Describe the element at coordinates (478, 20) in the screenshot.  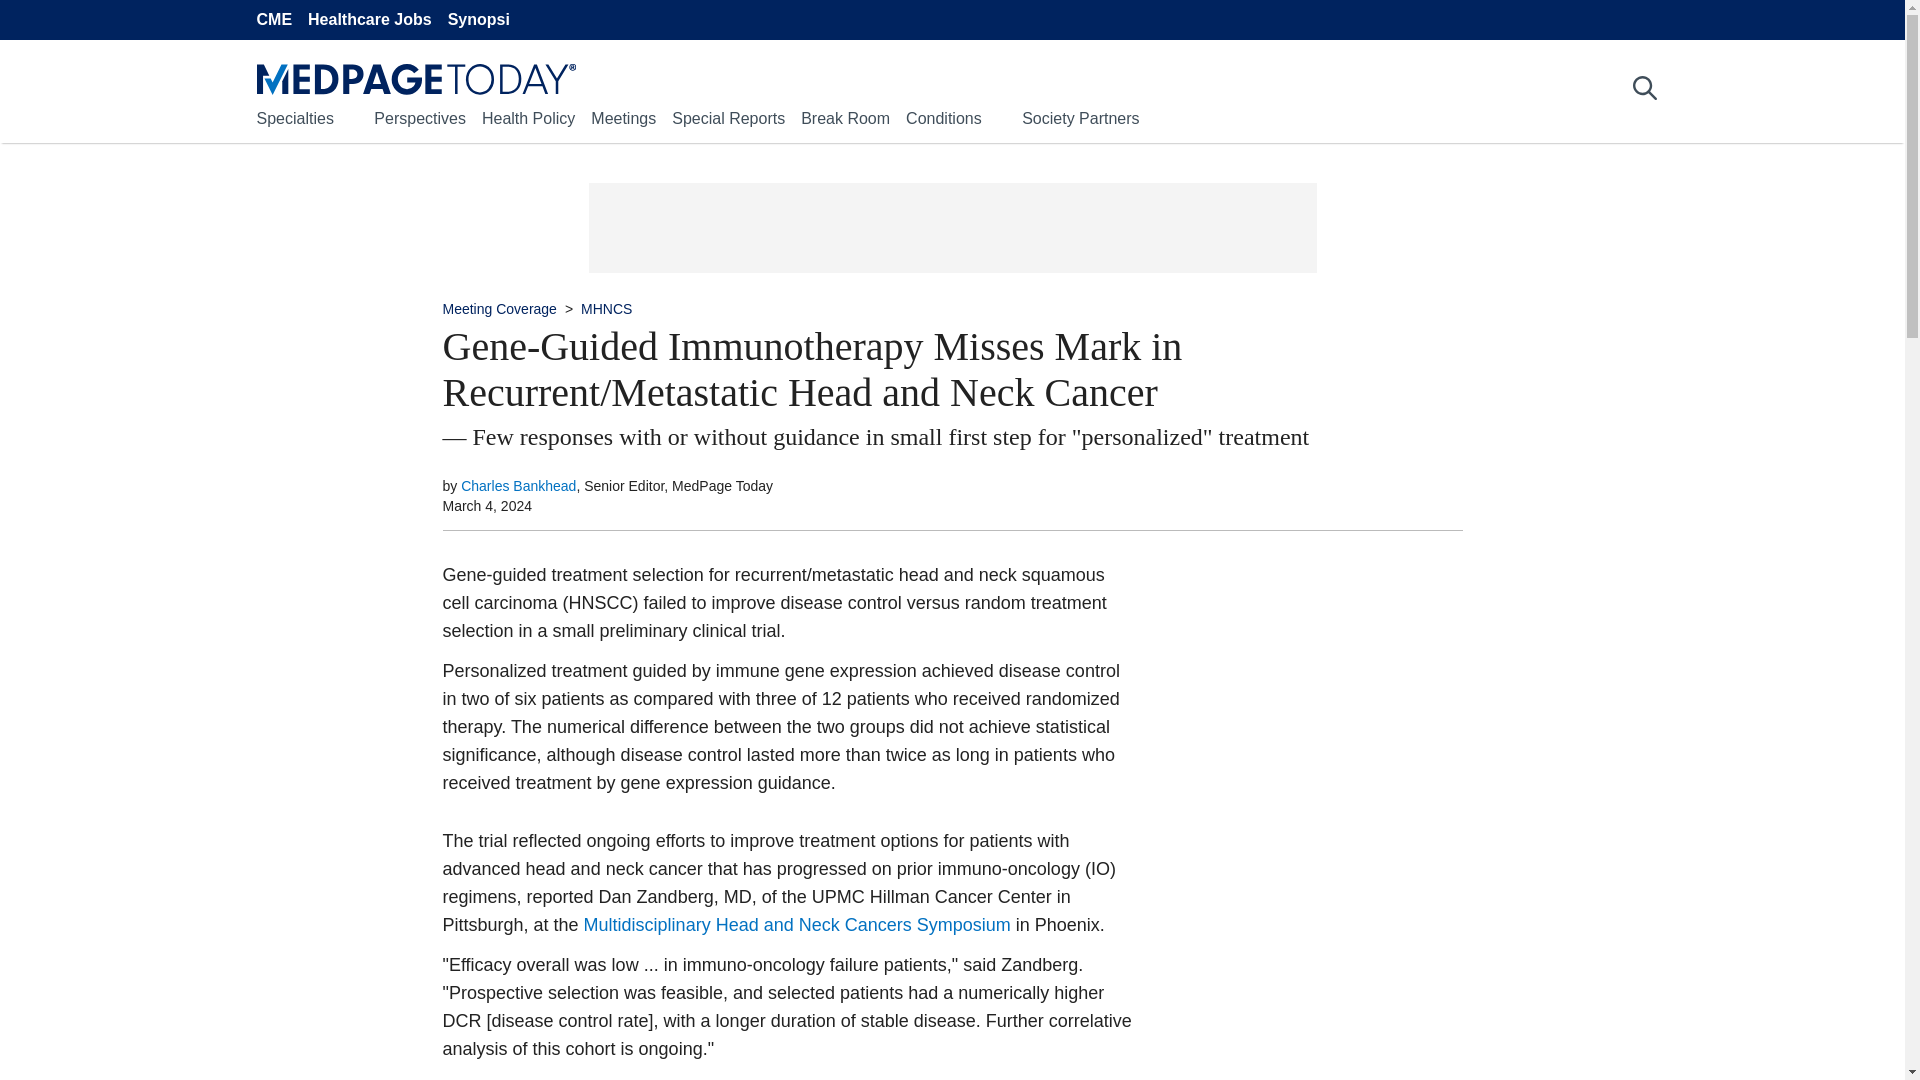
I see `Synopsi` at that location.